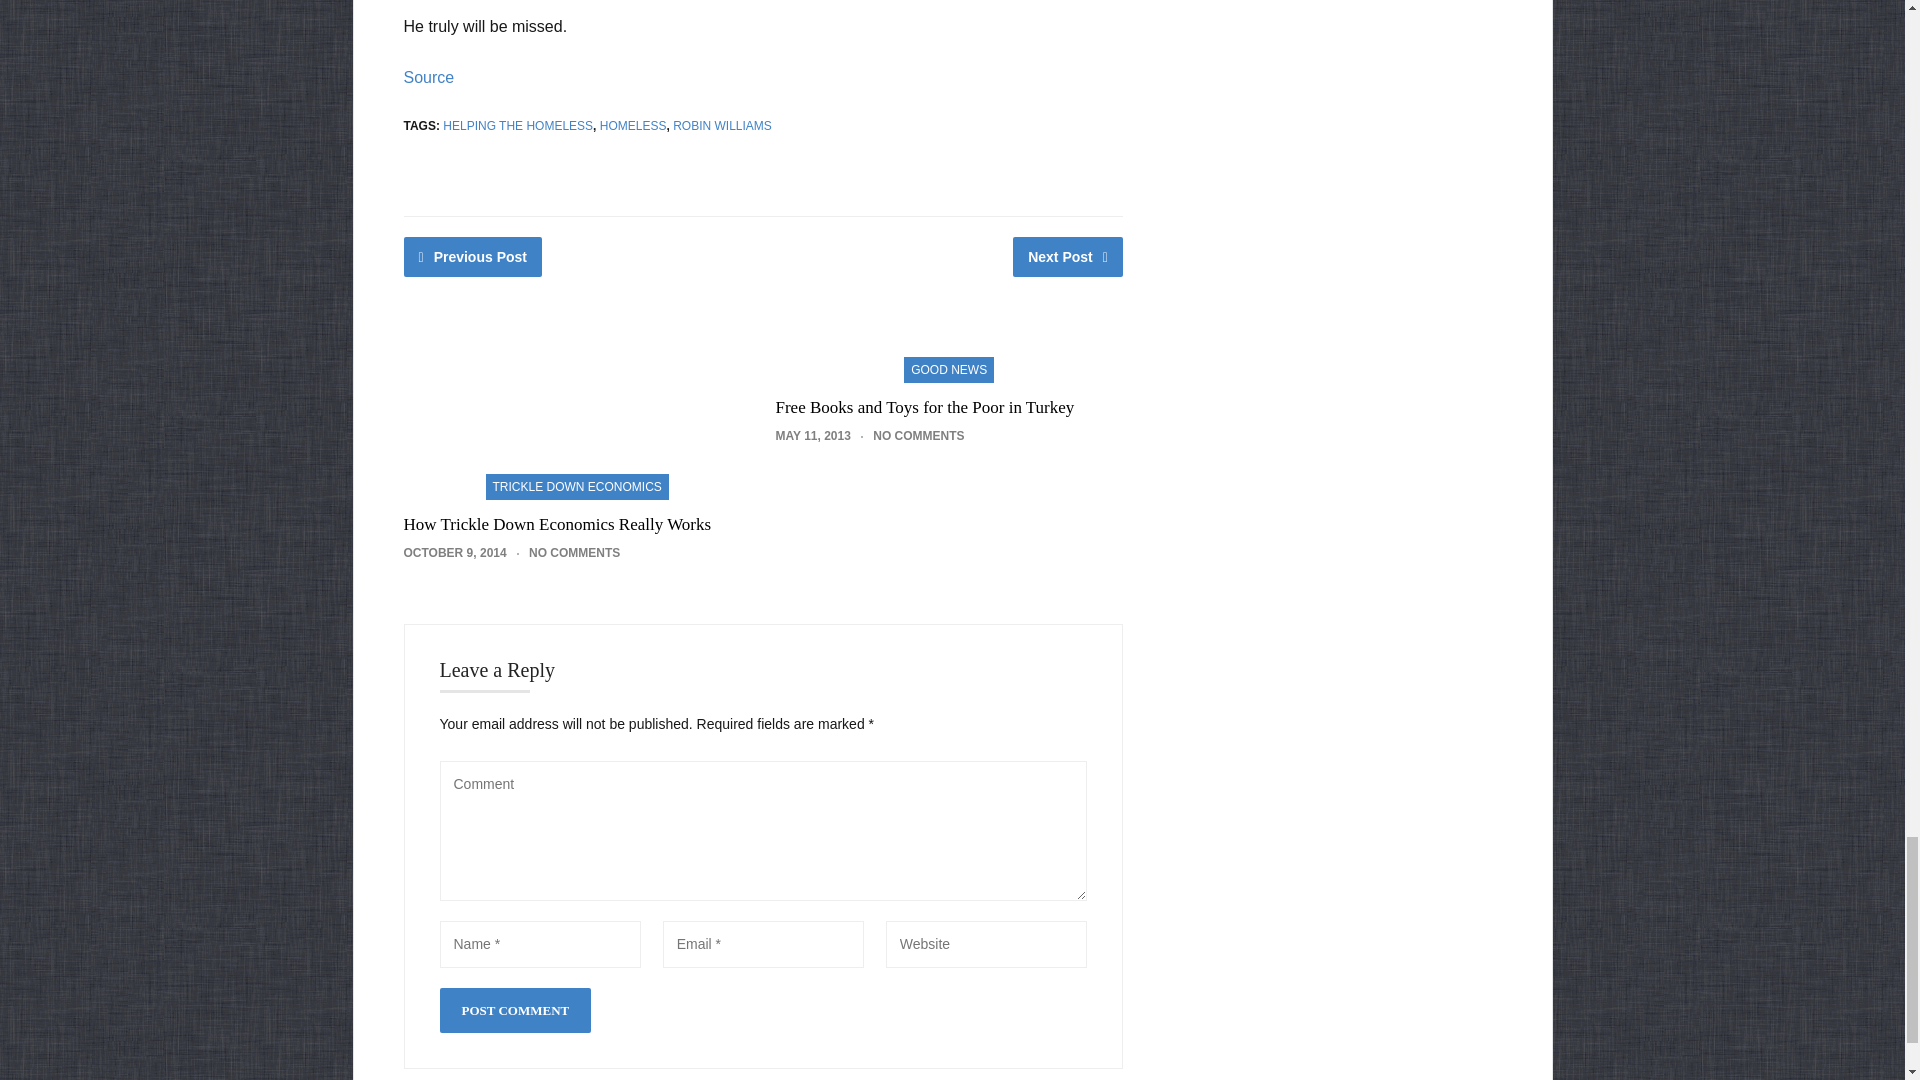  I want to click on NO COMMENTS, so click(918, 435).